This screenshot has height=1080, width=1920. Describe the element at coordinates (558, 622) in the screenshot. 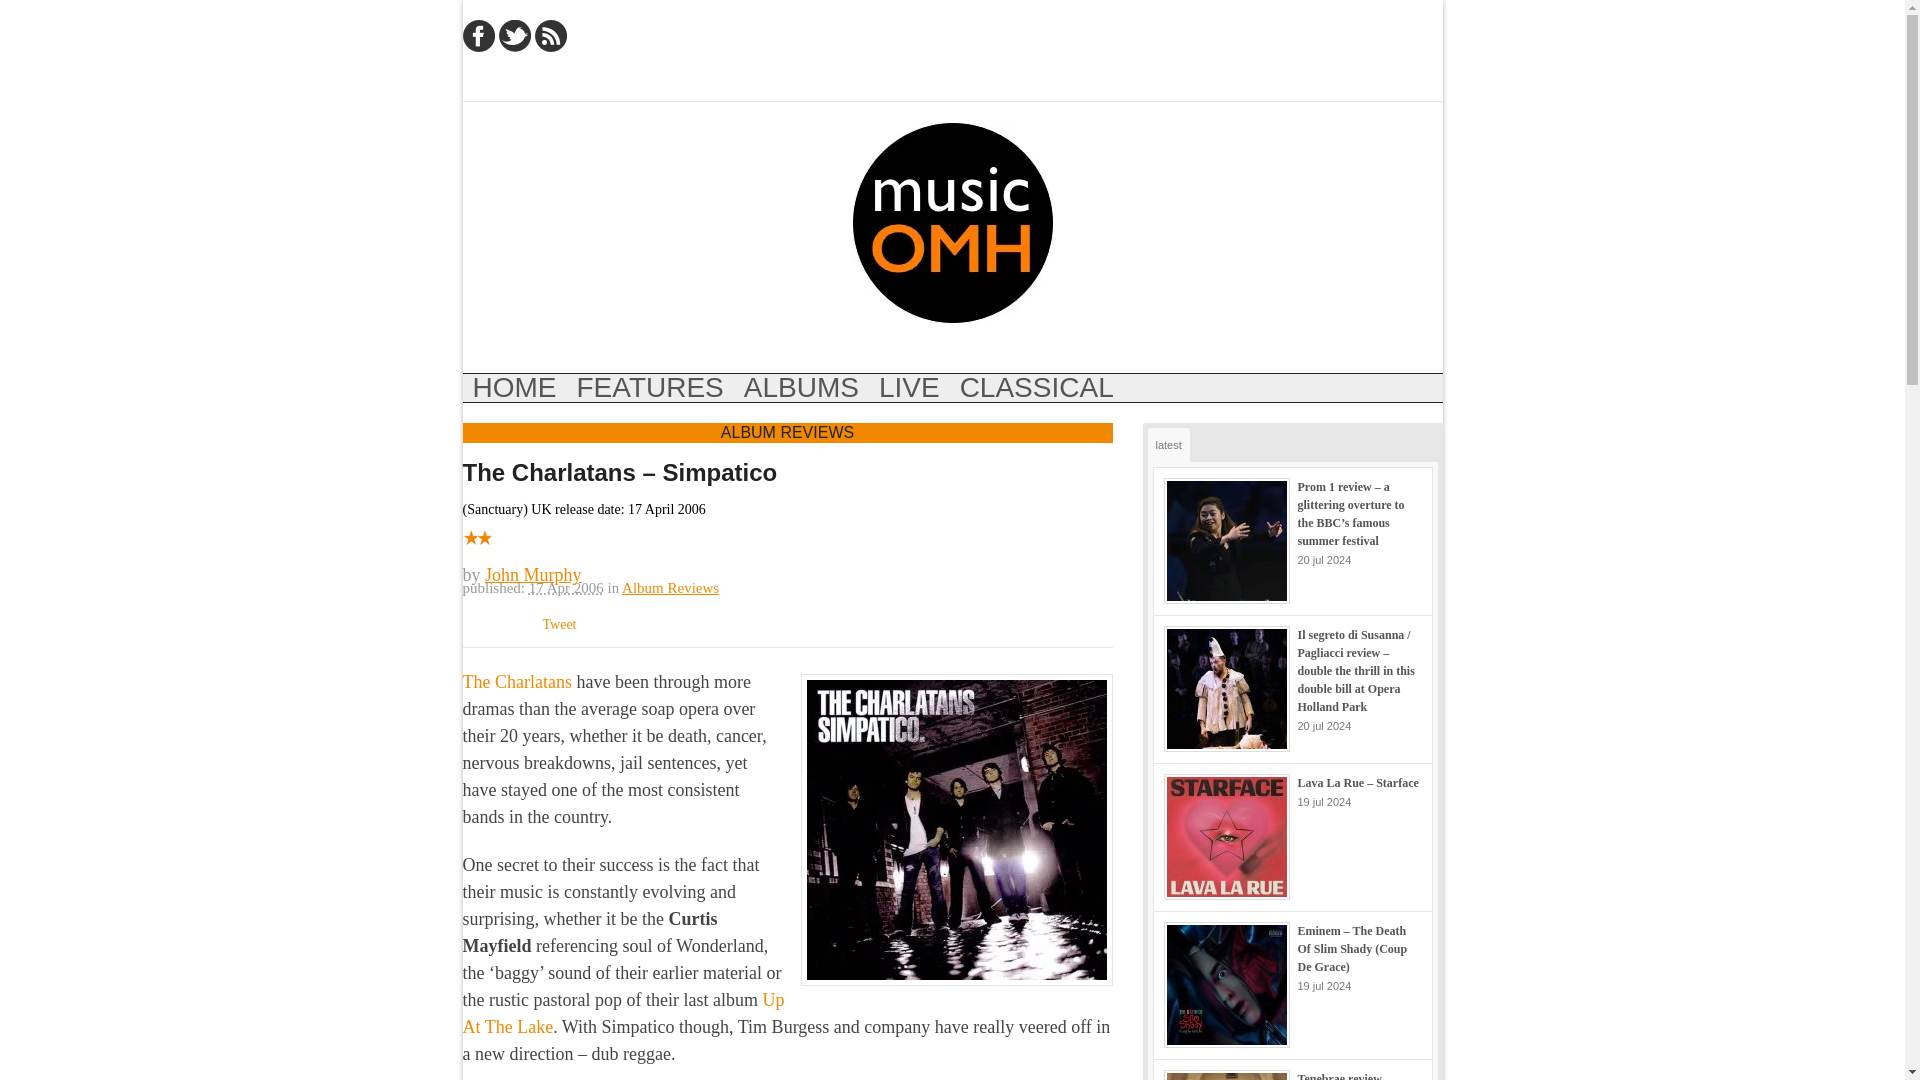

I see `Tweet` at that location.